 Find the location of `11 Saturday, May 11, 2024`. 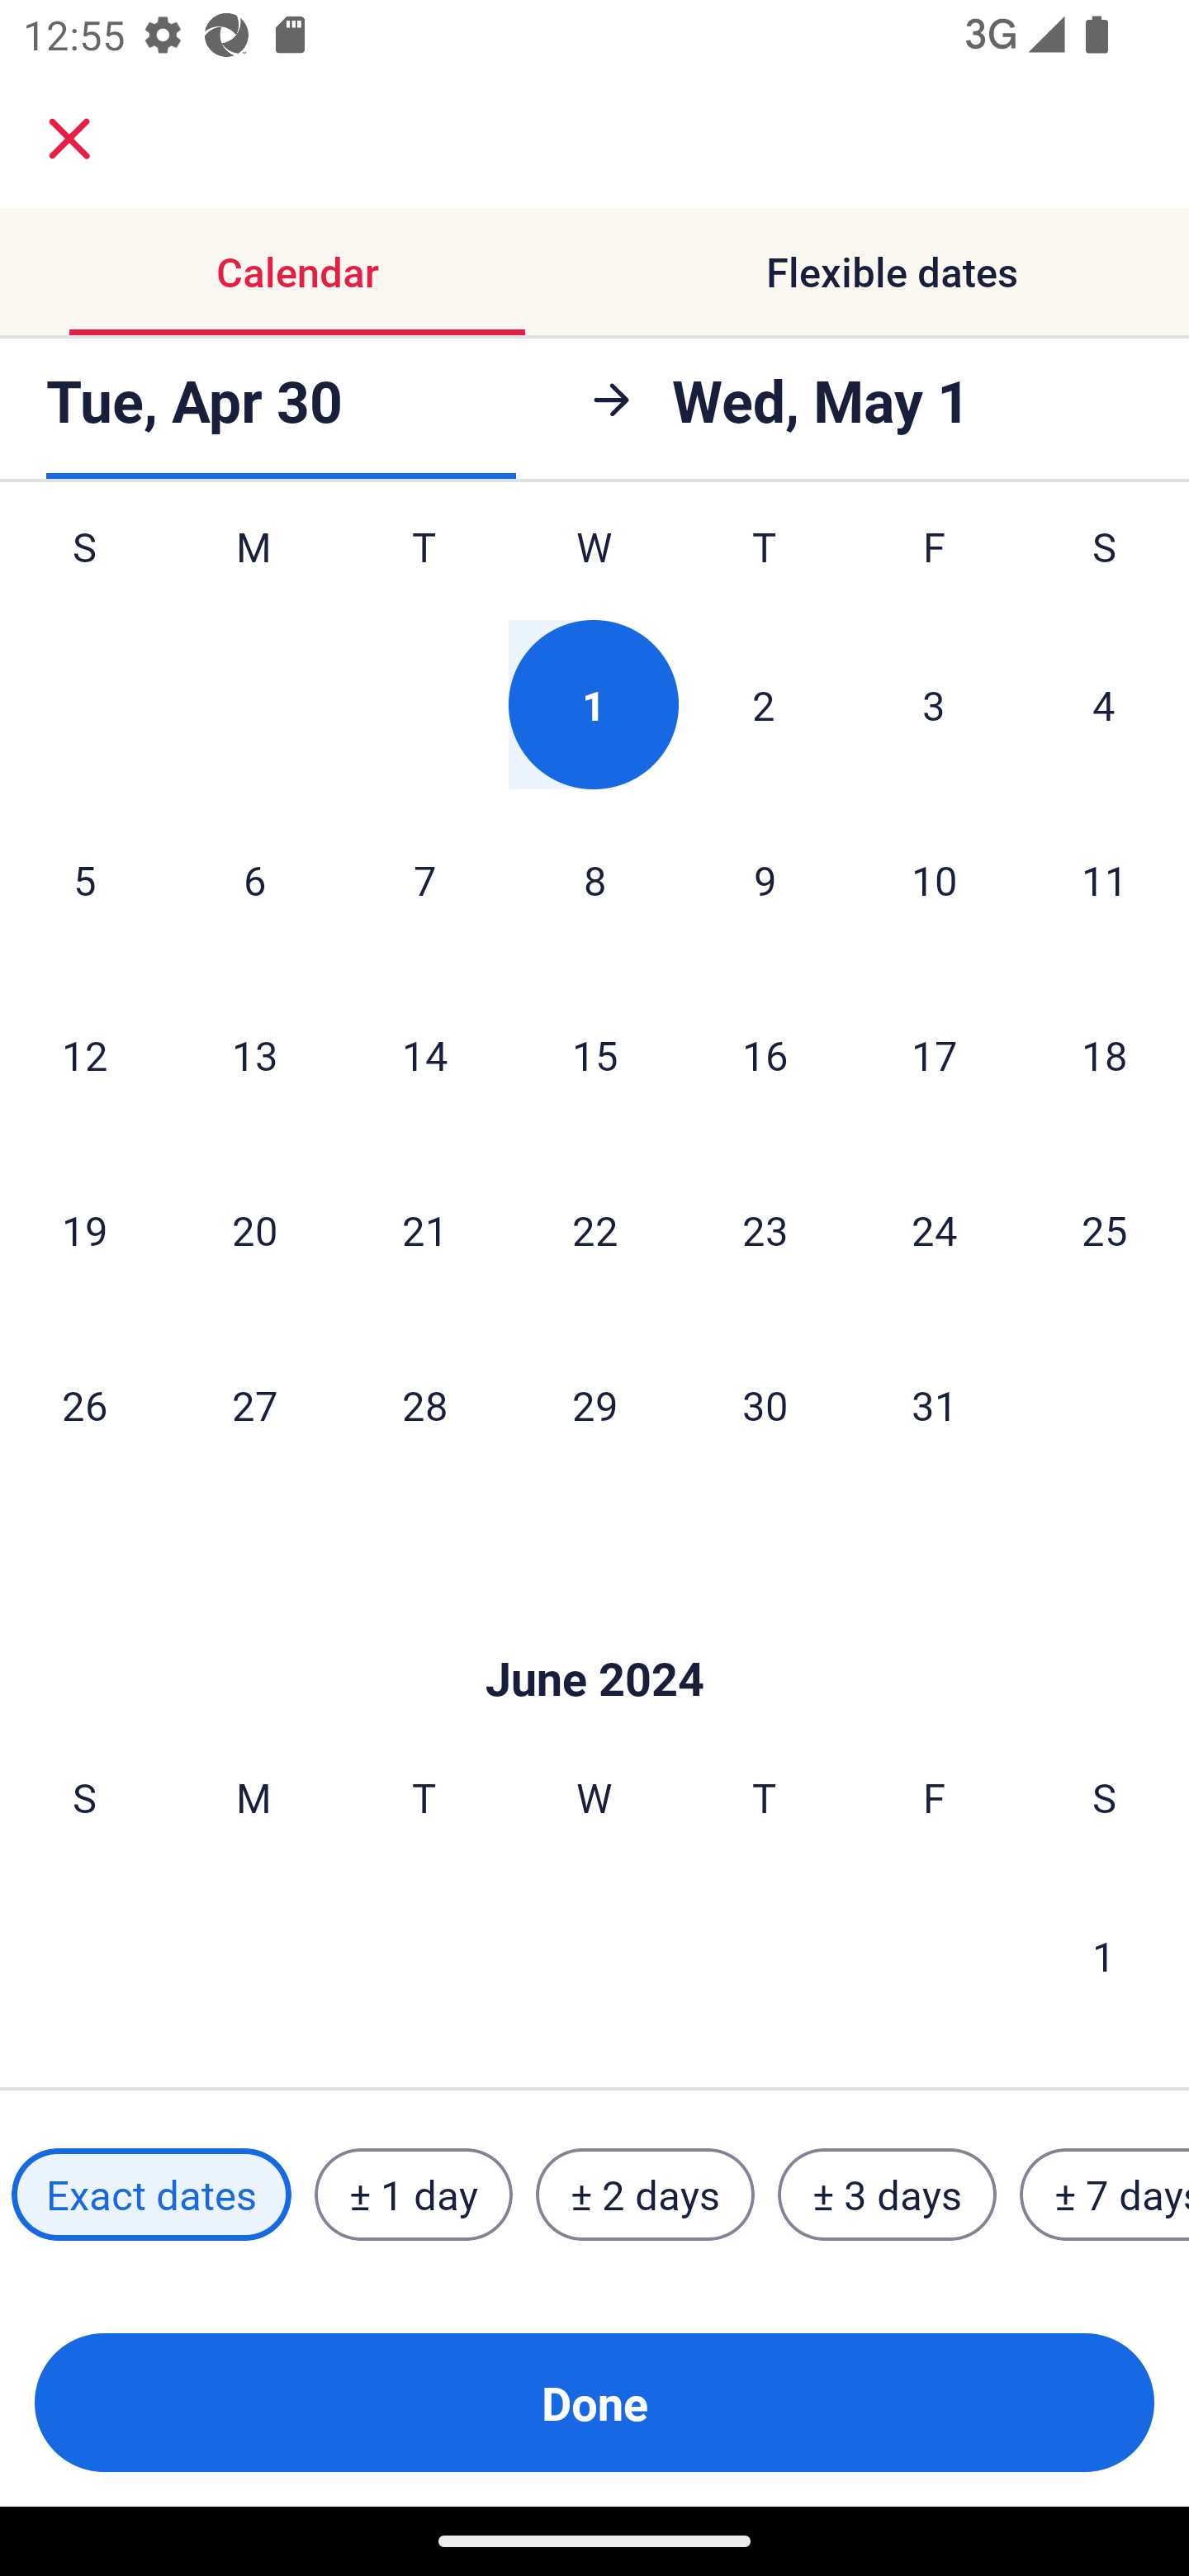

11 Saturday, May 11, 2024 is located at coordinates (1105, 879).